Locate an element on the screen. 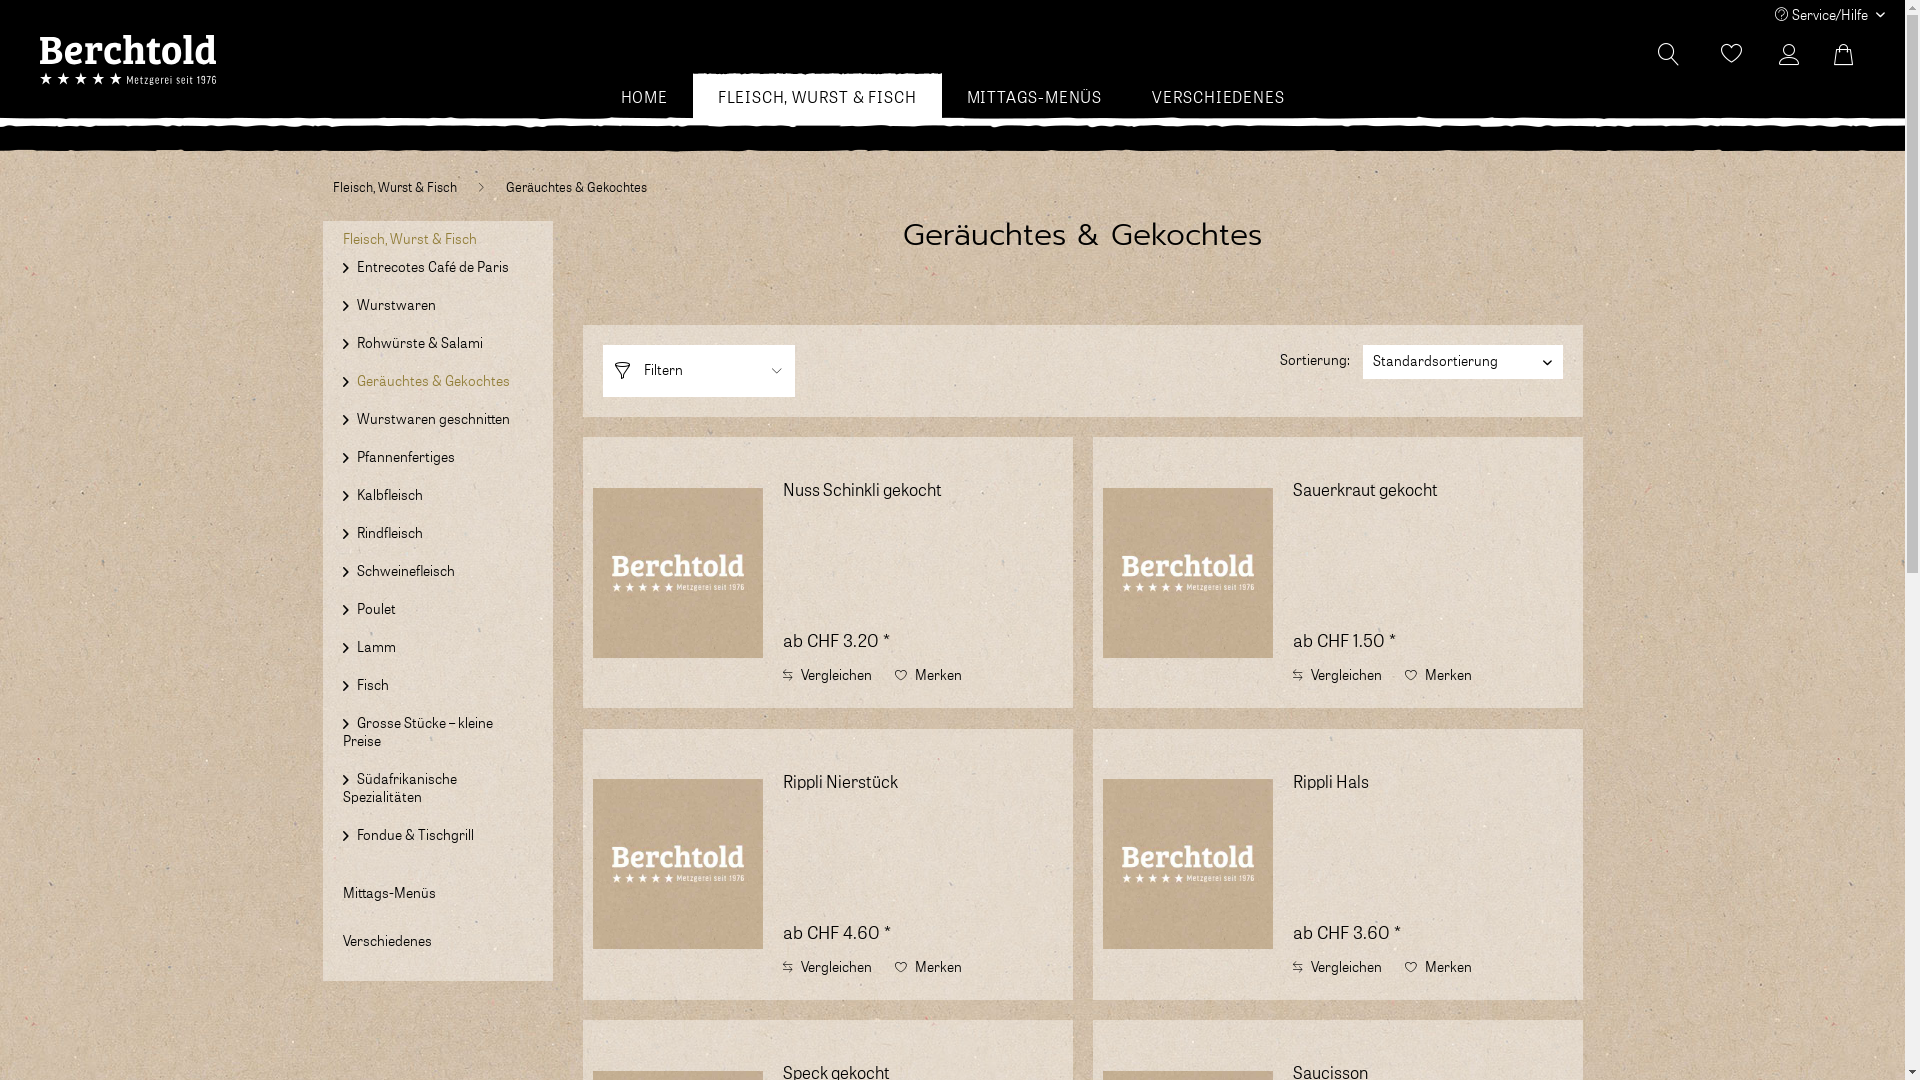 The height and width of the screenshot is (1080, 1920). Schweinefleisch is located at coordinates (406, 572).